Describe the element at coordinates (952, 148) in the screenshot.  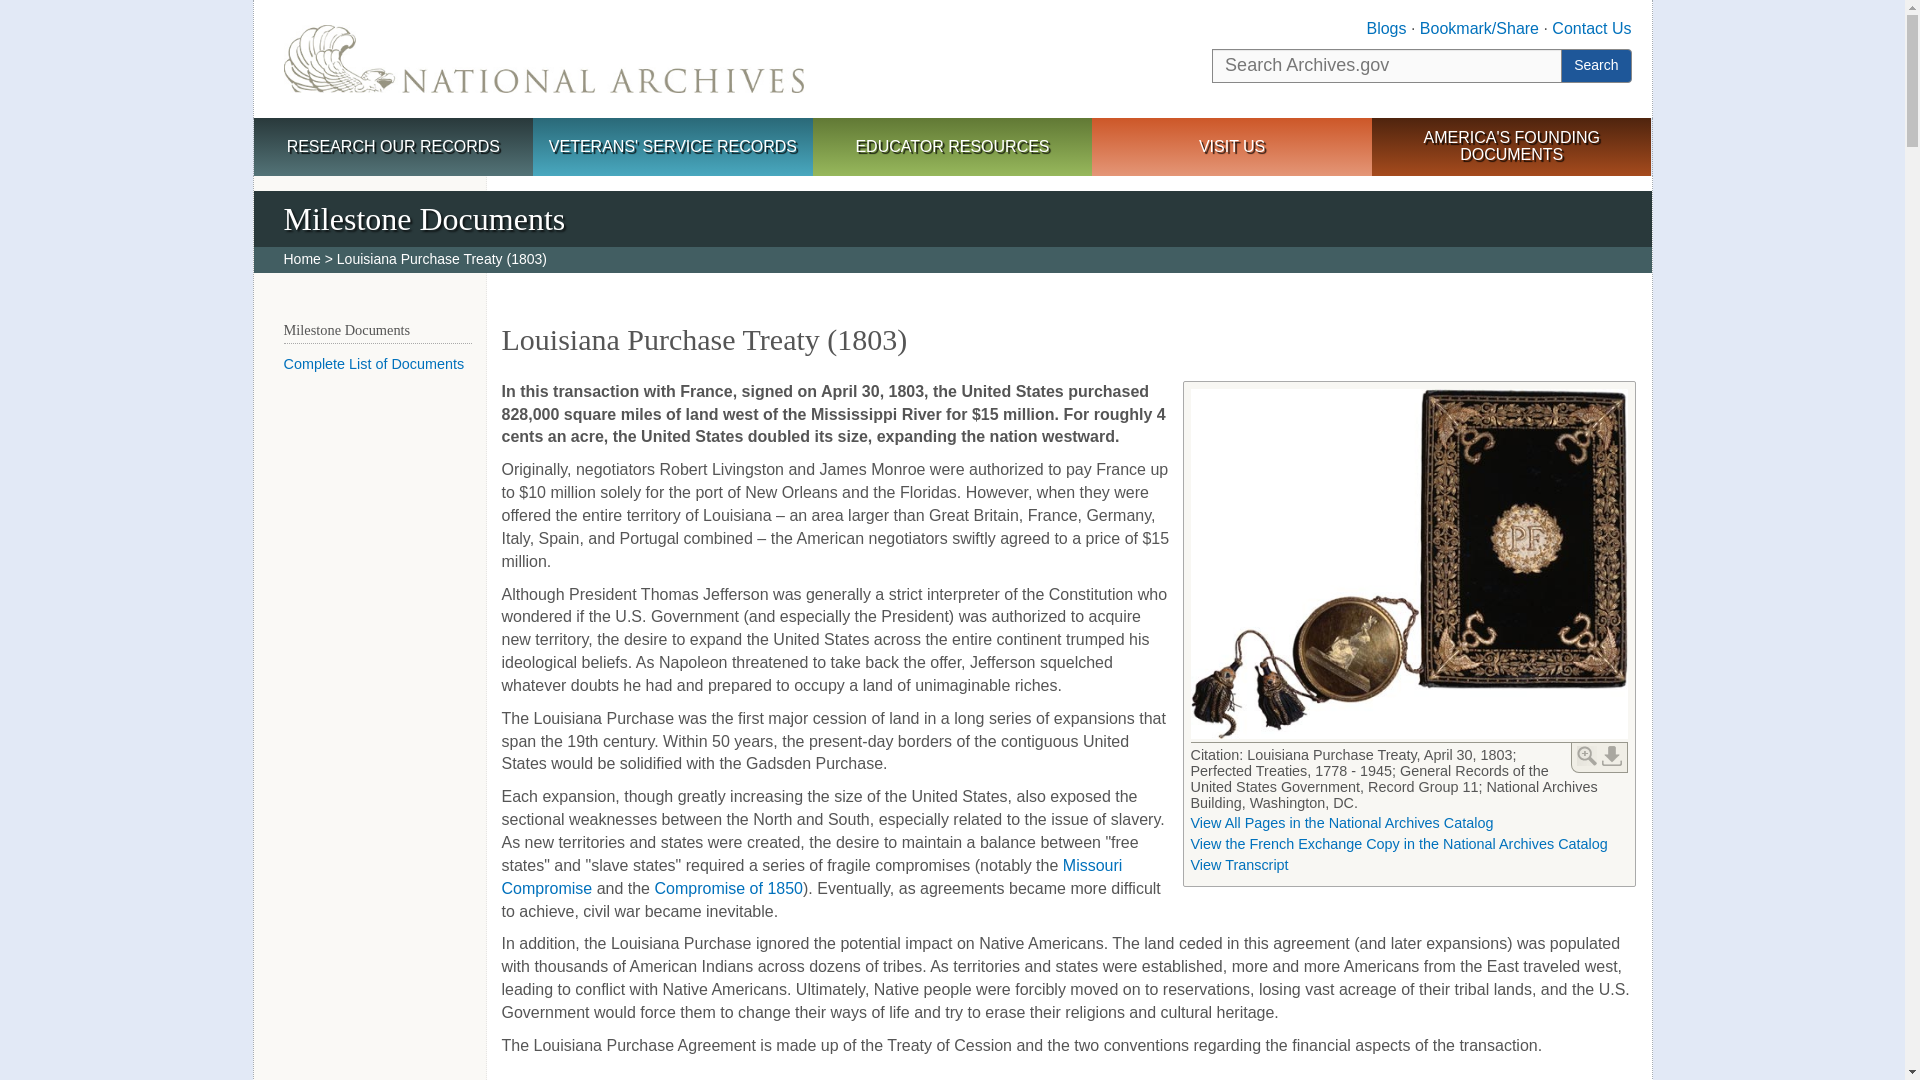
I see `EDUCATOR RESOURCES` at that location.